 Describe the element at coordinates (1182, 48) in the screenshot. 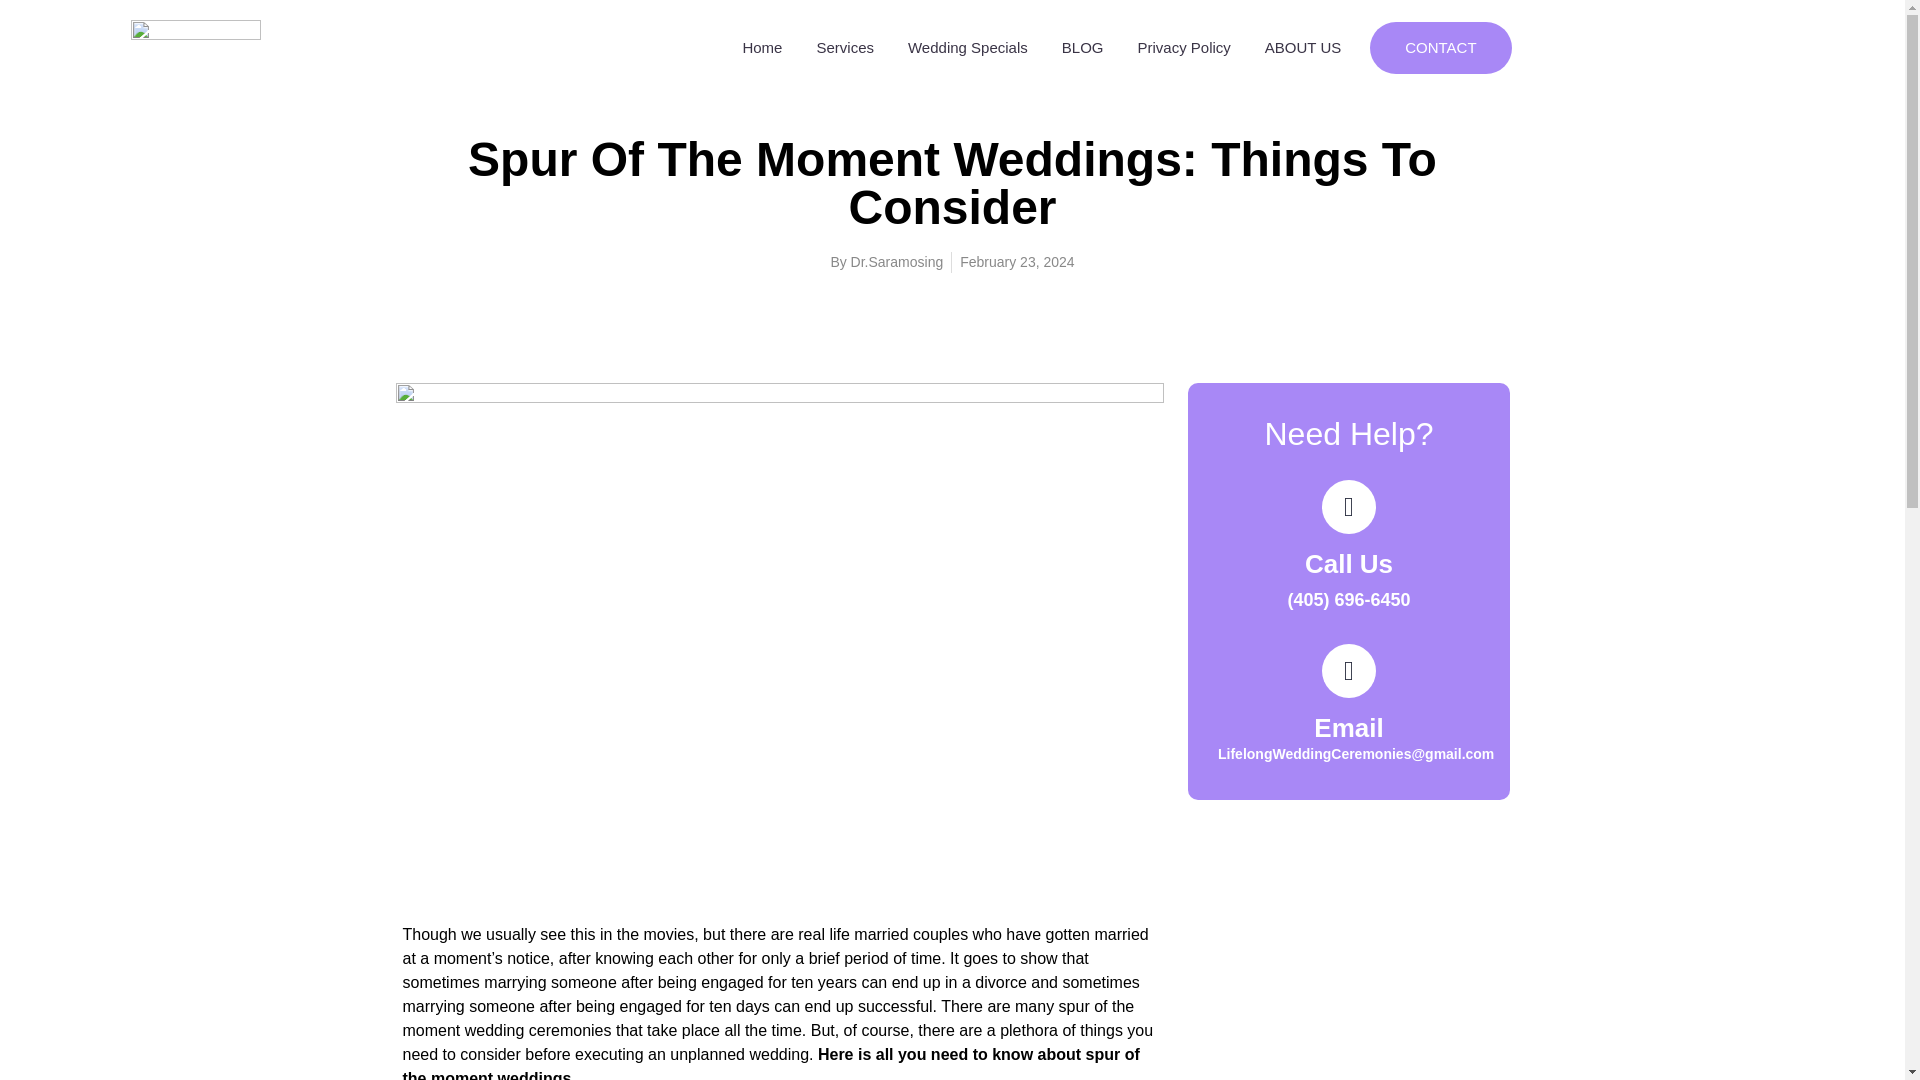

I see `Privacy Policy` at that location.